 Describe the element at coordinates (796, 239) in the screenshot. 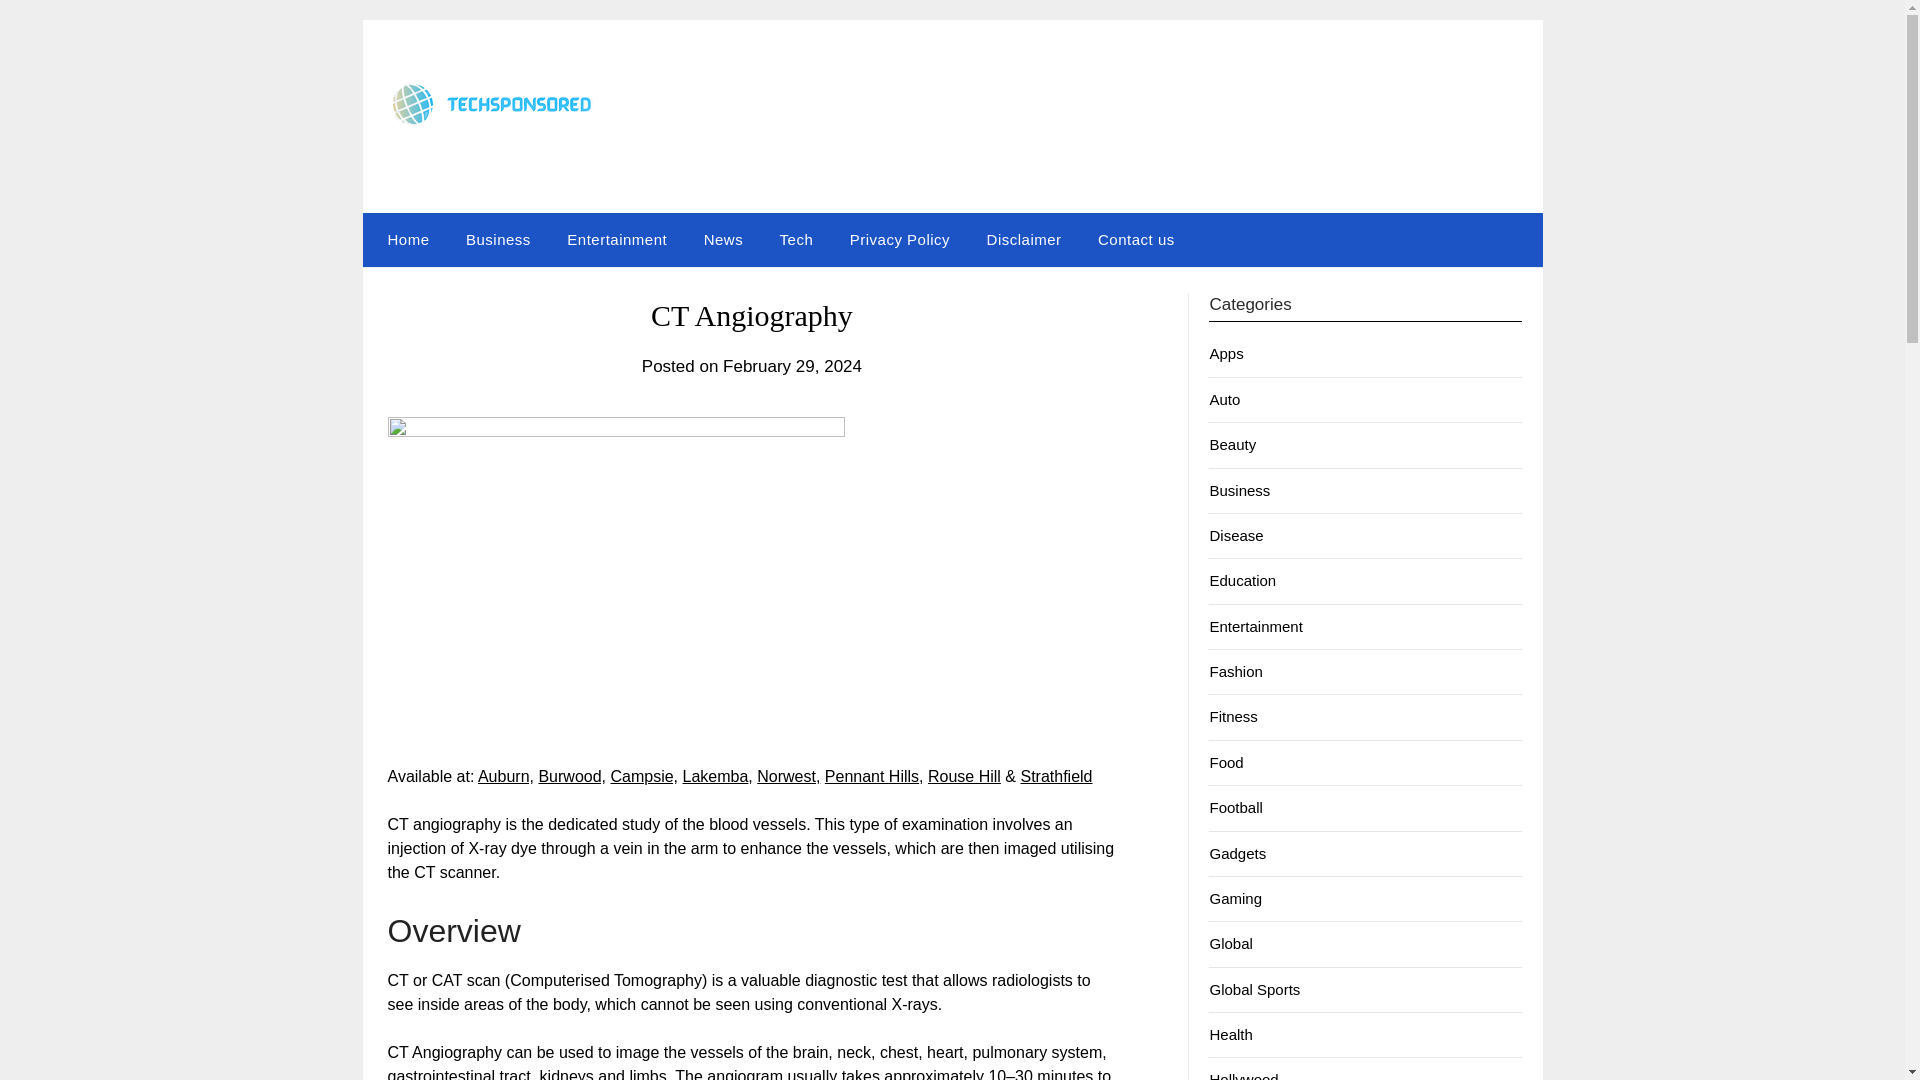

I see `Tech` at that location.